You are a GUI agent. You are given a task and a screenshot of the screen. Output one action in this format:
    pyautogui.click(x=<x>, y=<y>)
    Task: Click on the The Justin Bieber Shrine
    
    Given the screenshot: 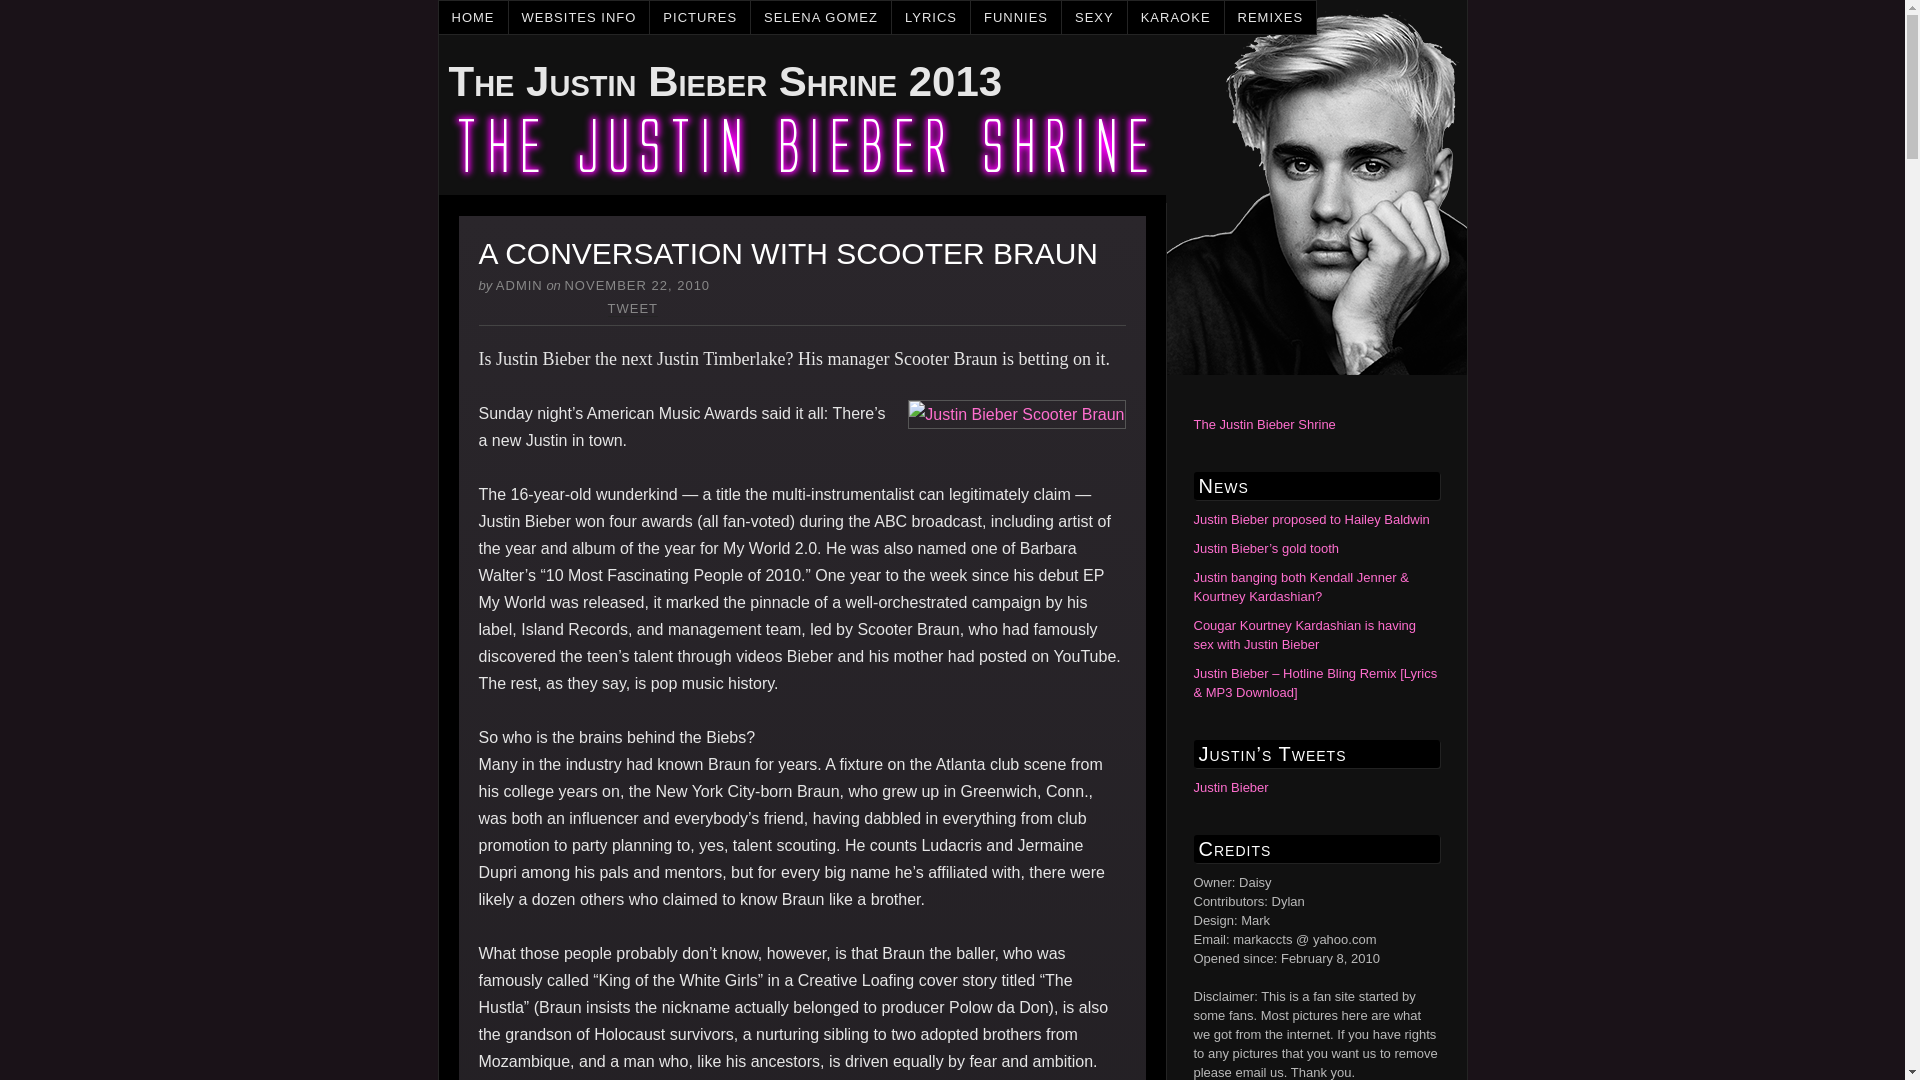 What is the action you would take?
    pyautogui.click(x=1265, y=424)
    